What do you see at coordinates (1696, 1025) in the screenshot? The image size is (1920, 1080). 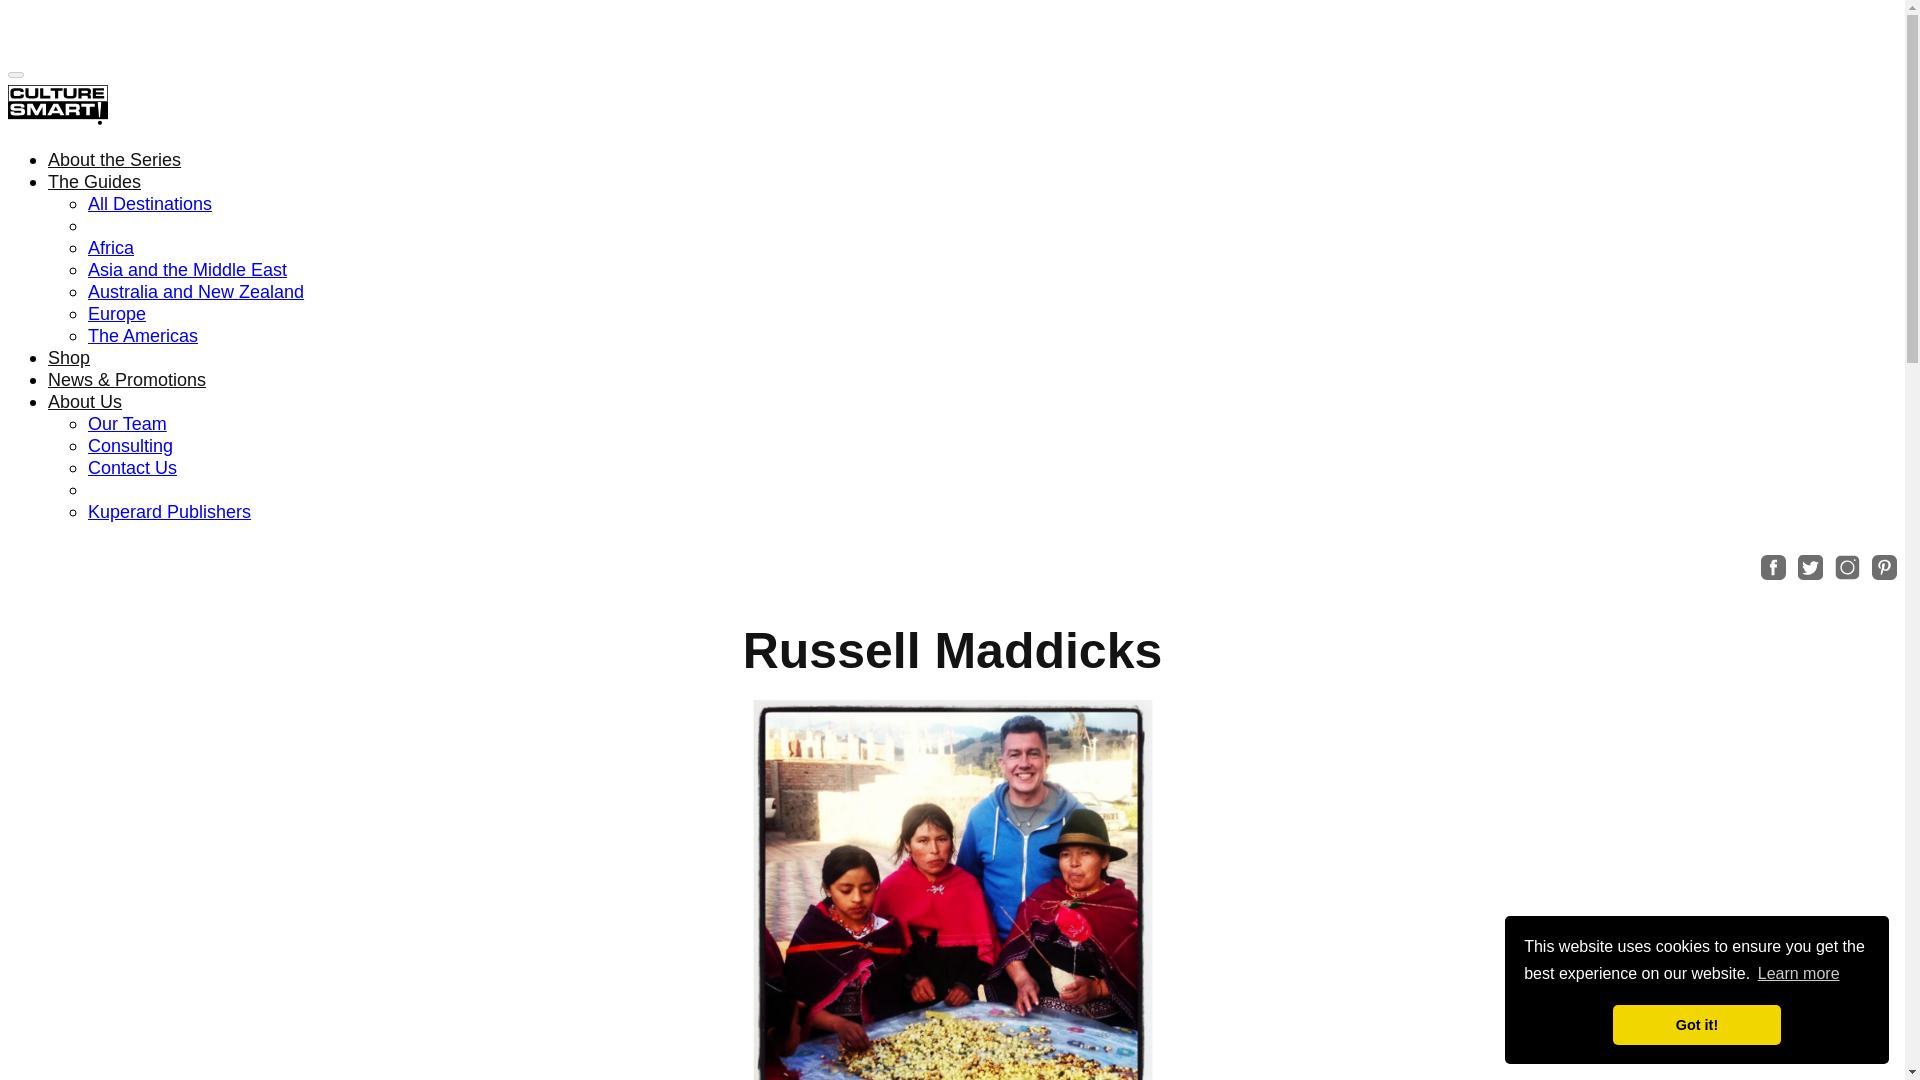 I see `Got it!` at bounding box center [1696, 1025].